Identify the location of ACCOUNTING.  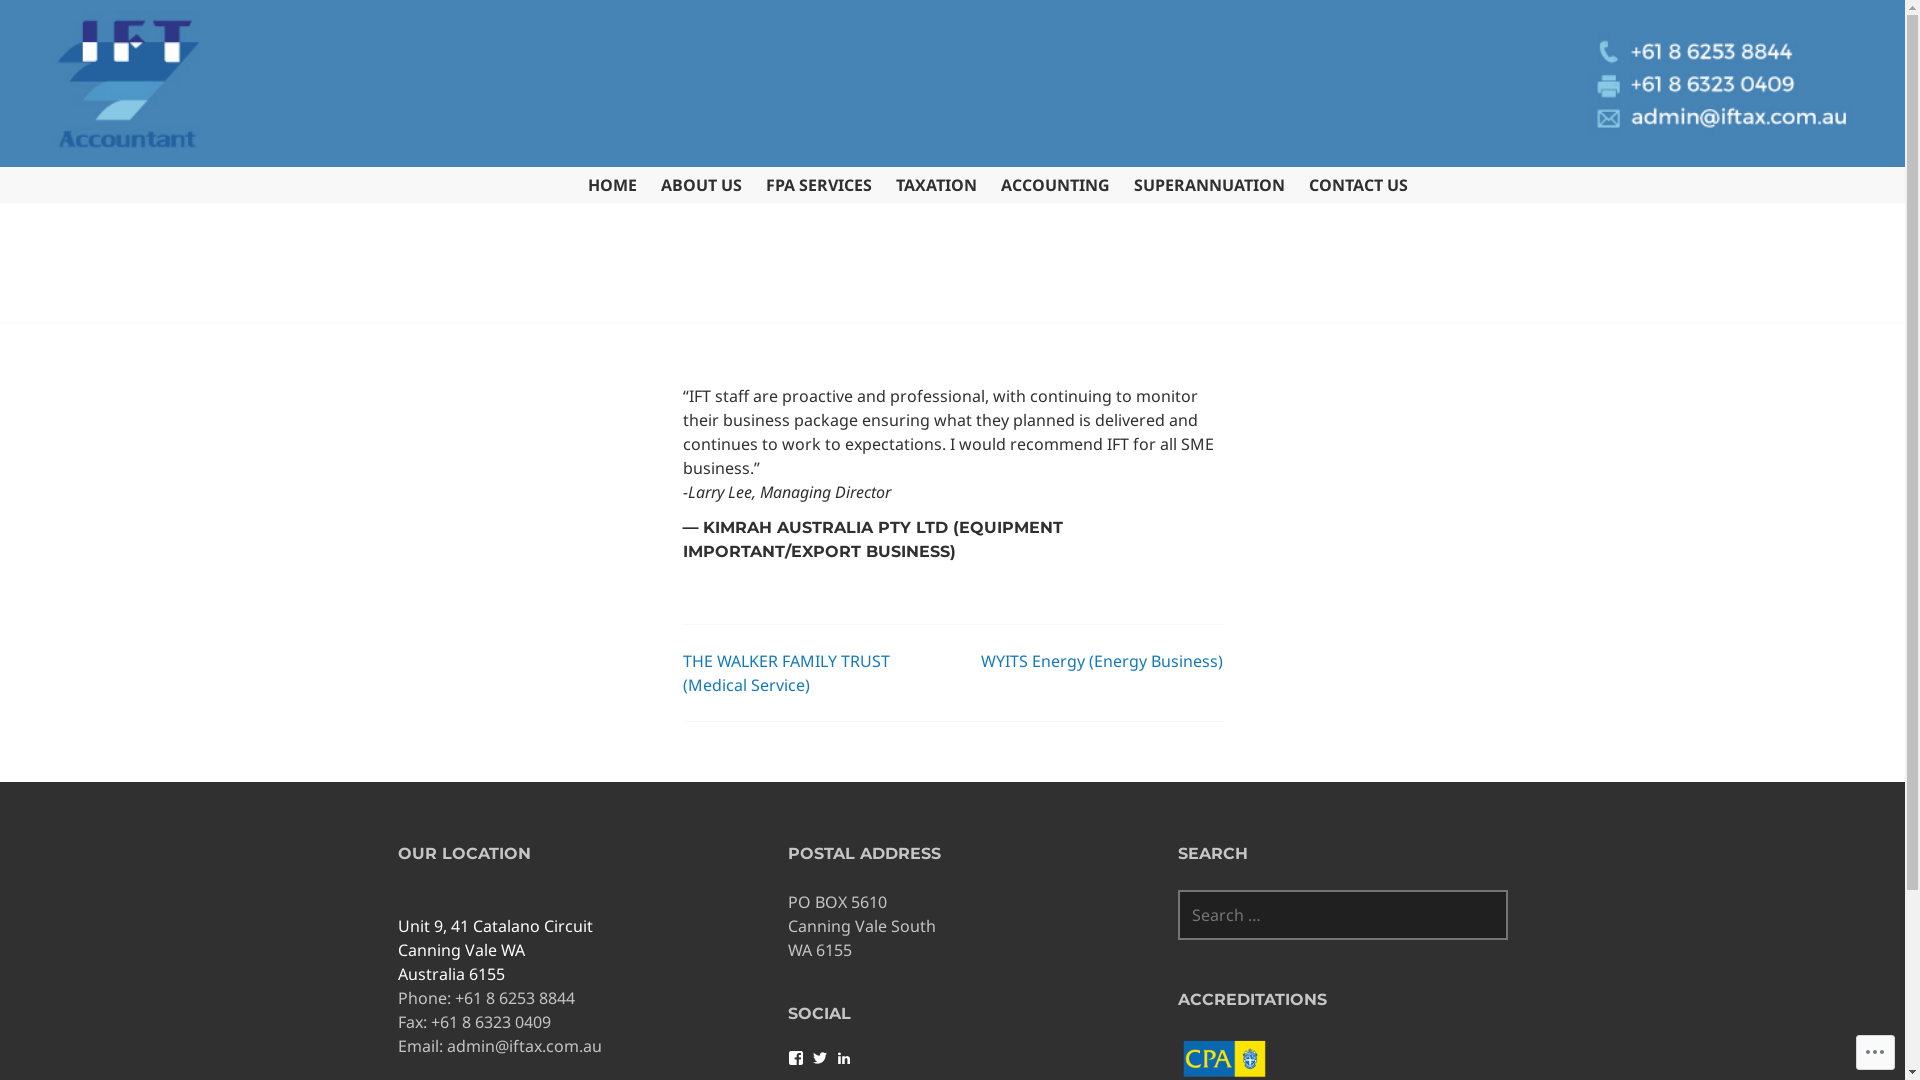
(1054, 186).